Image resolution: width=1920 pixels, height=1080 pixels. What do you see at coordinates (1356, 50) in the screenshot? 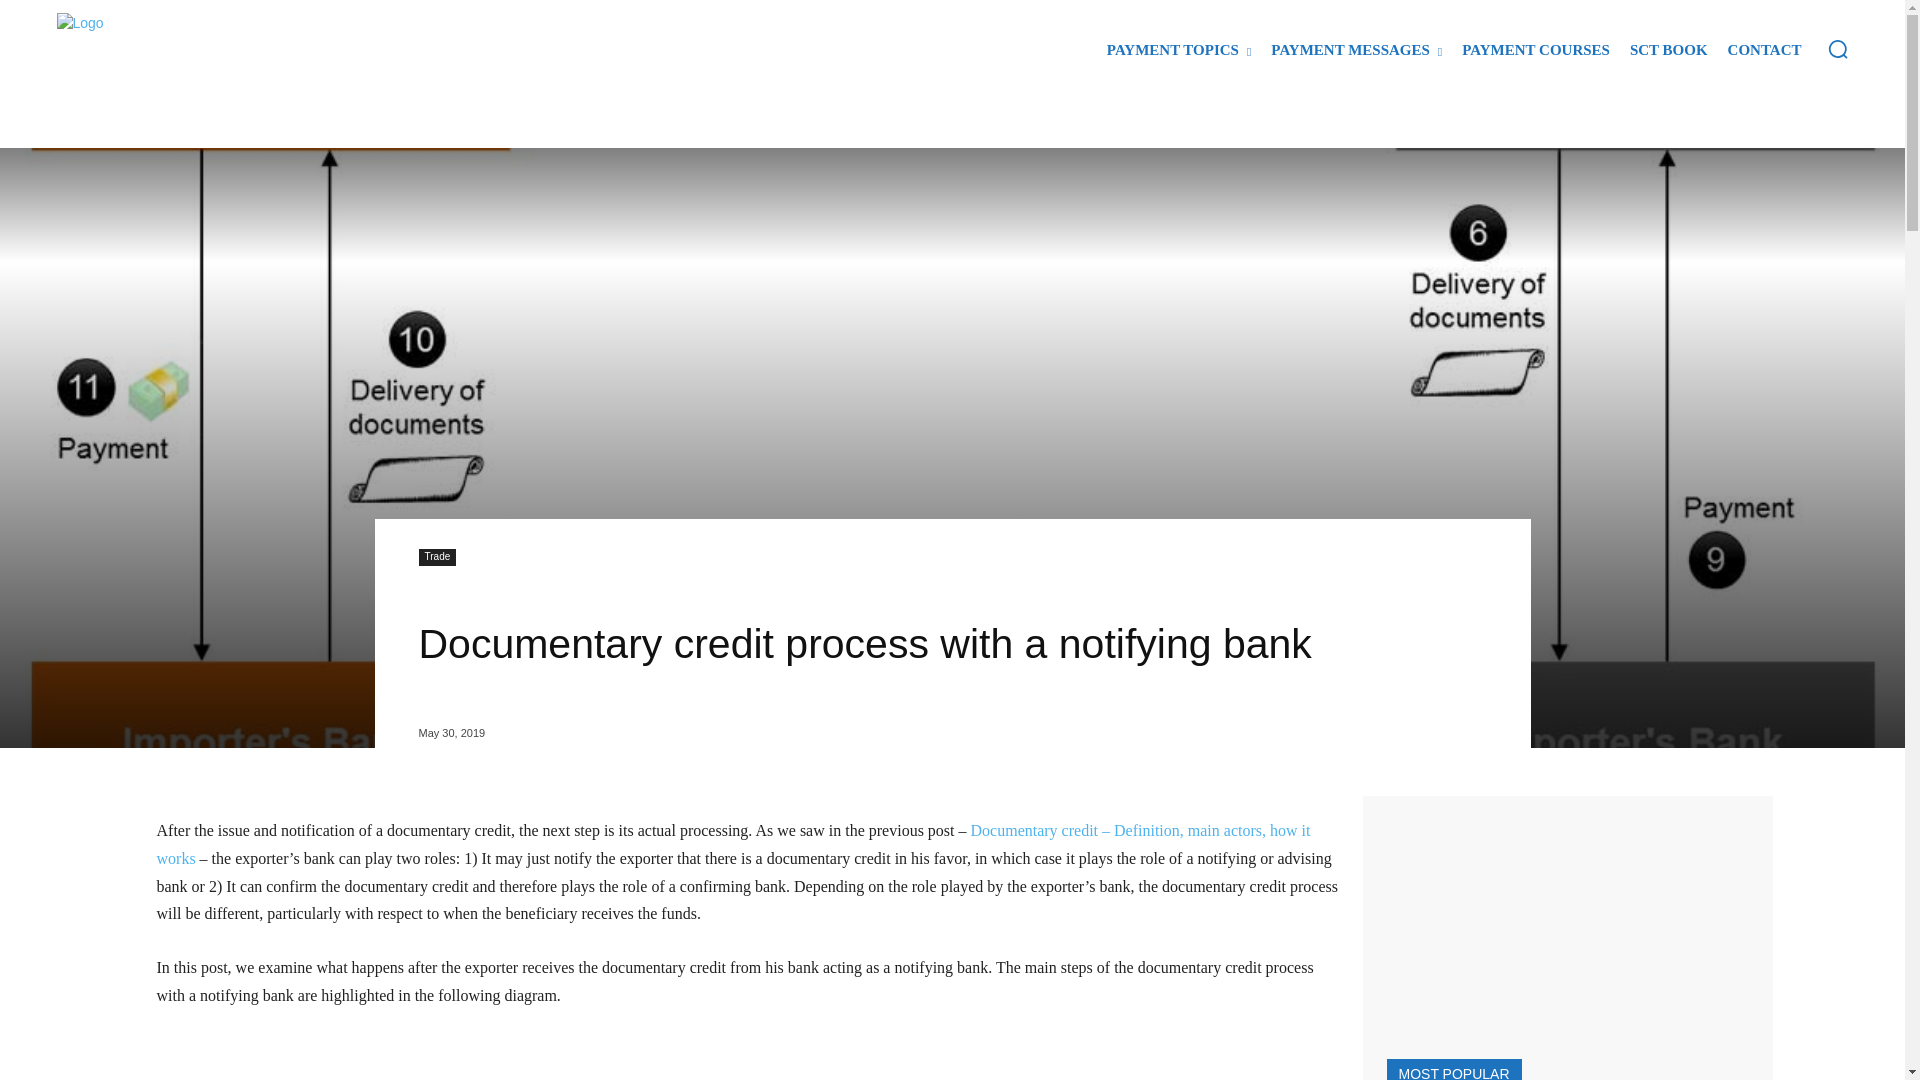
I see `PAYMENT MESSAGES` at bounding box center [1356, 50].